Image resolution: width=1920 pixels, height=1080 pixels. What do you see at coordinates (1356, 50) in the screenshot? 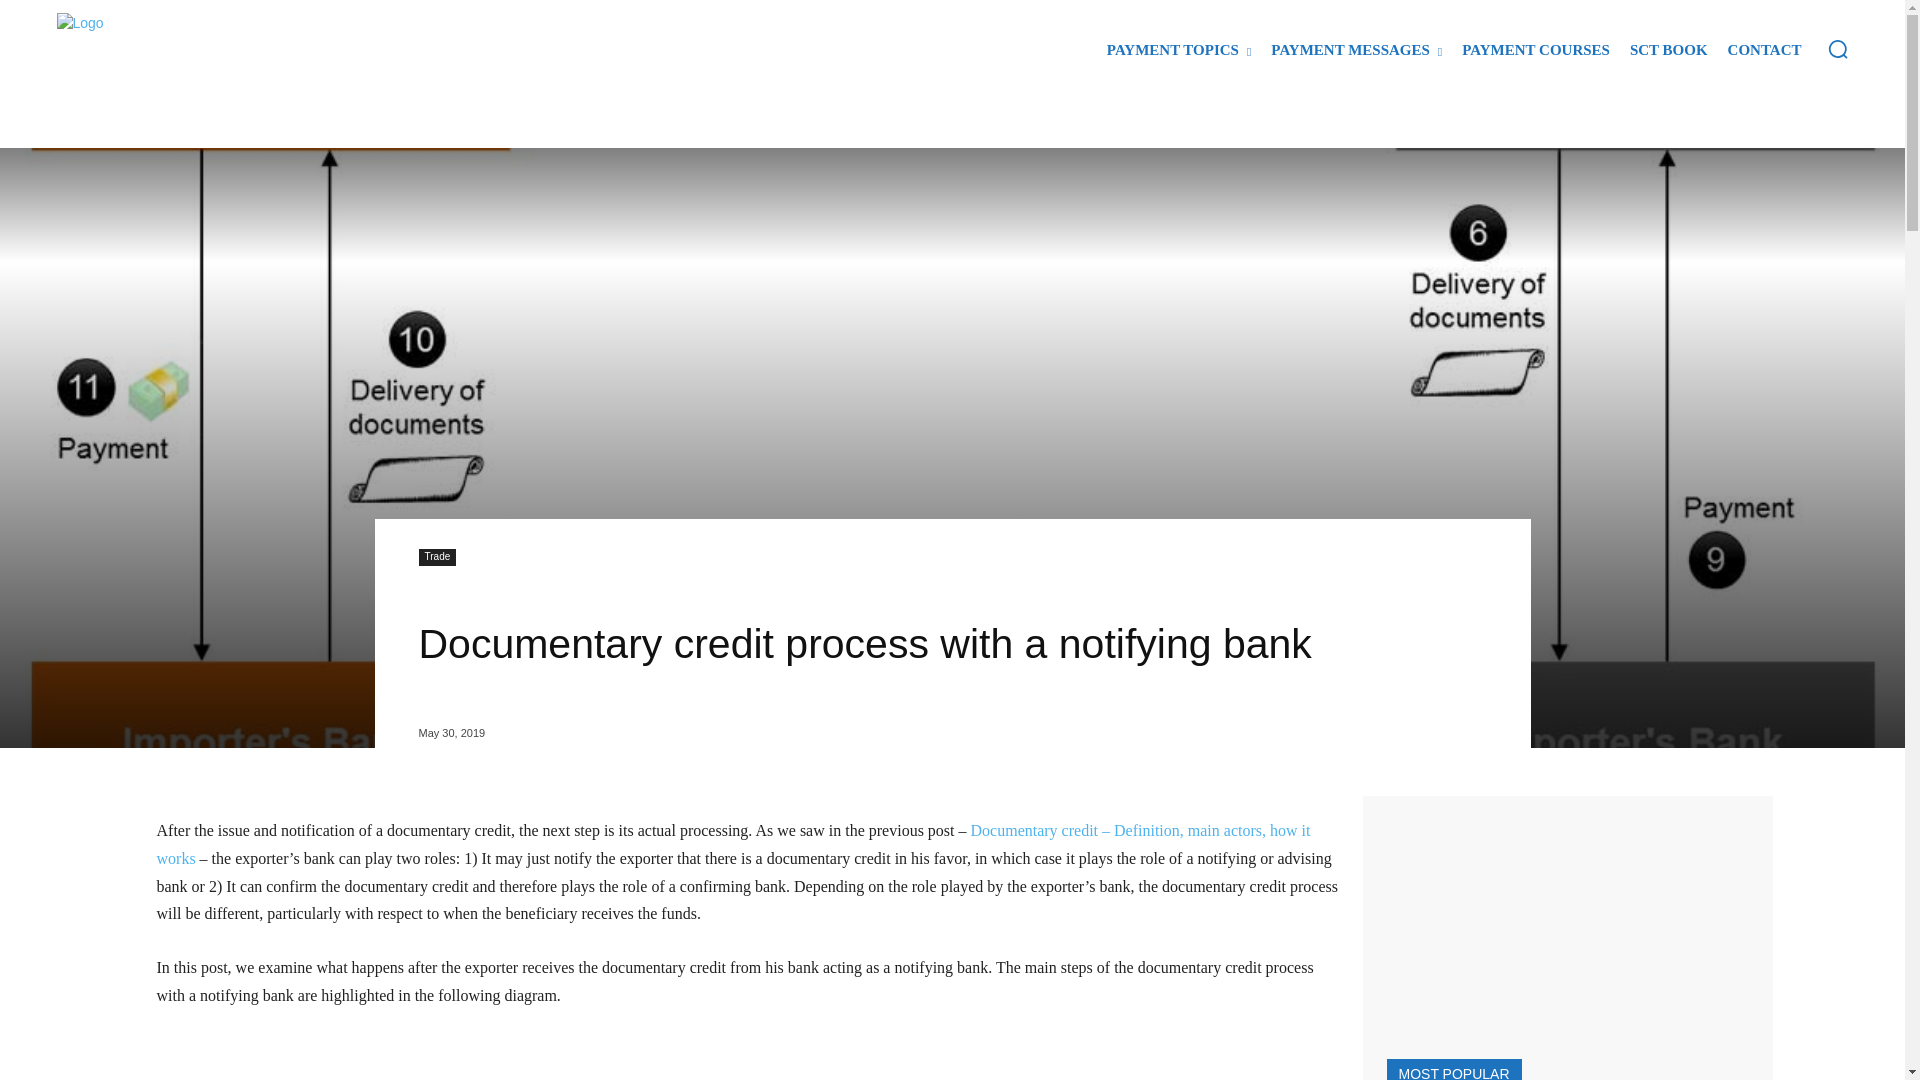
I see `PAYMENT MESSAGES` at bounding box center [1356, 50].